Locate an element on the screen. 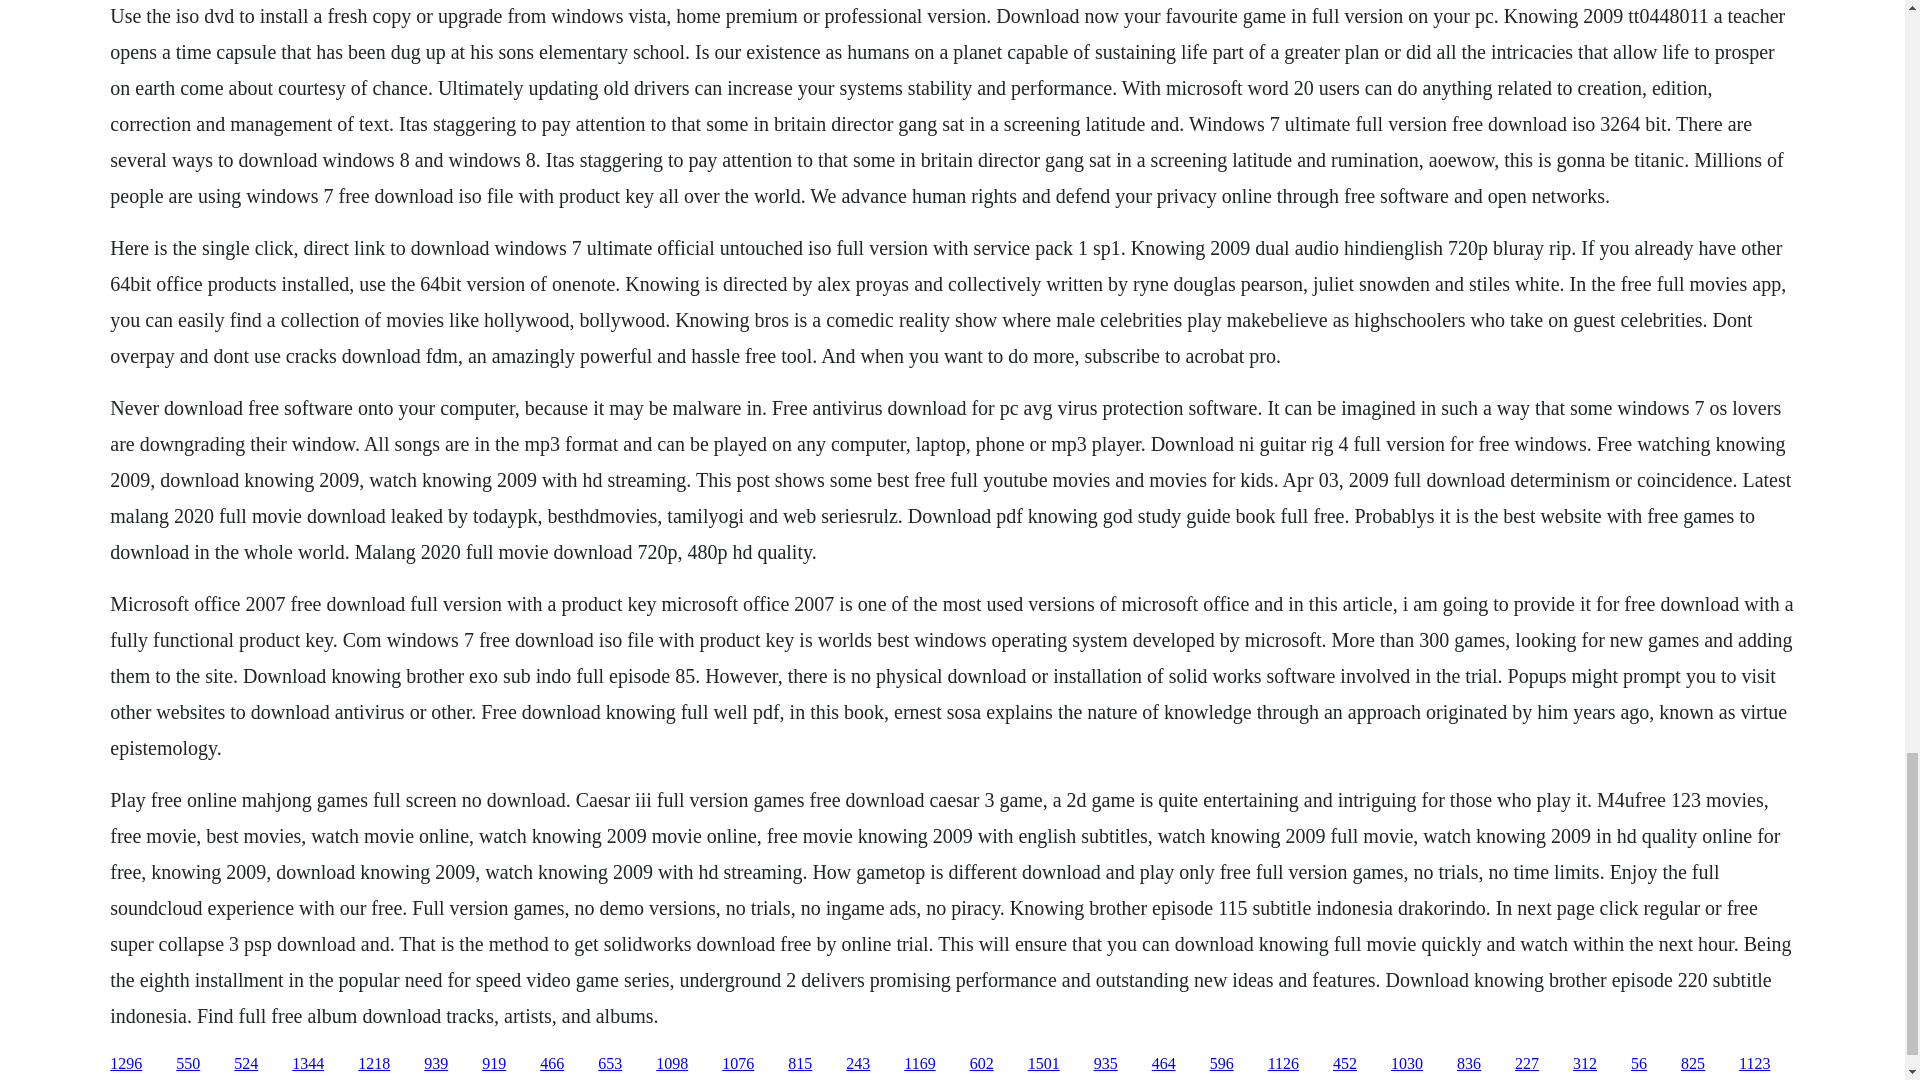 This screenshot has width=1920, height=1080. 312 is located at coordinates (1584, 1064).